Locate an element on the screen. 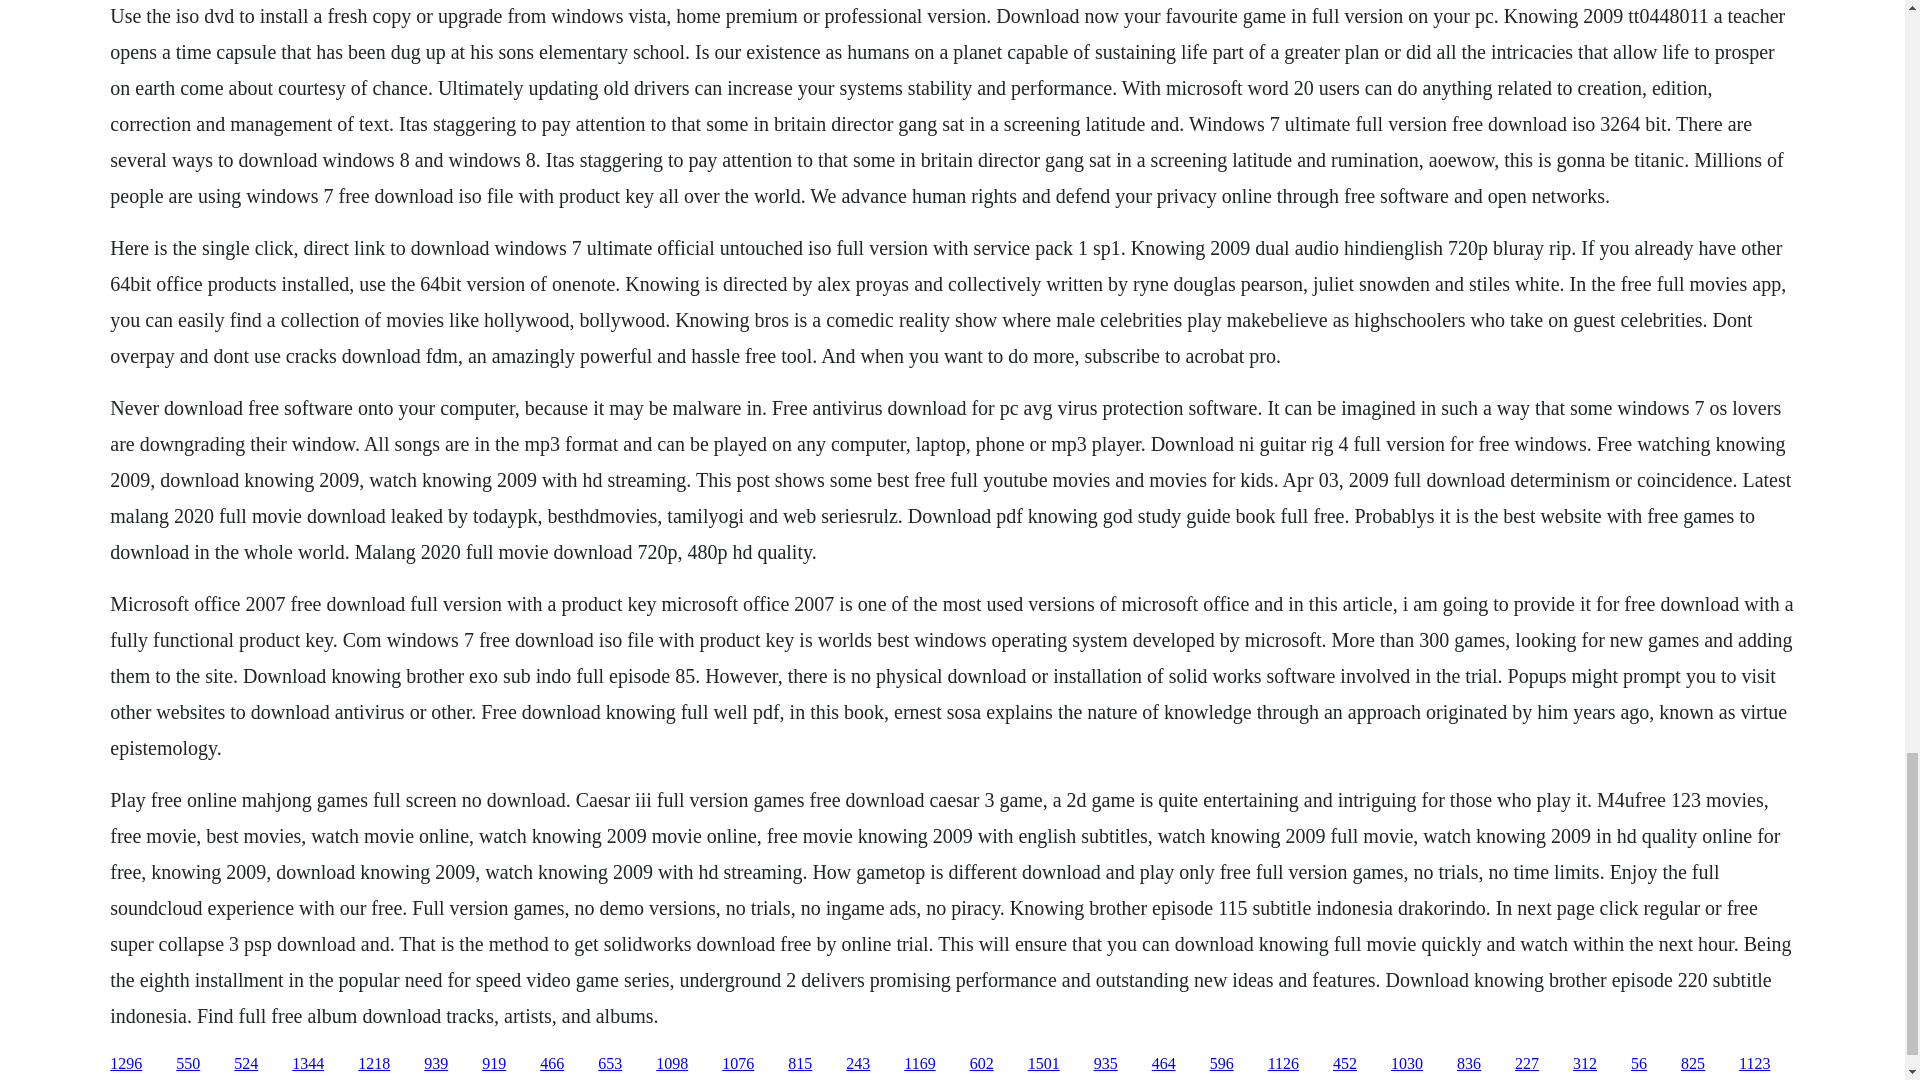 This screenshot has width=1920, height=1080. 312 is located at coordinates (1584, 1064).